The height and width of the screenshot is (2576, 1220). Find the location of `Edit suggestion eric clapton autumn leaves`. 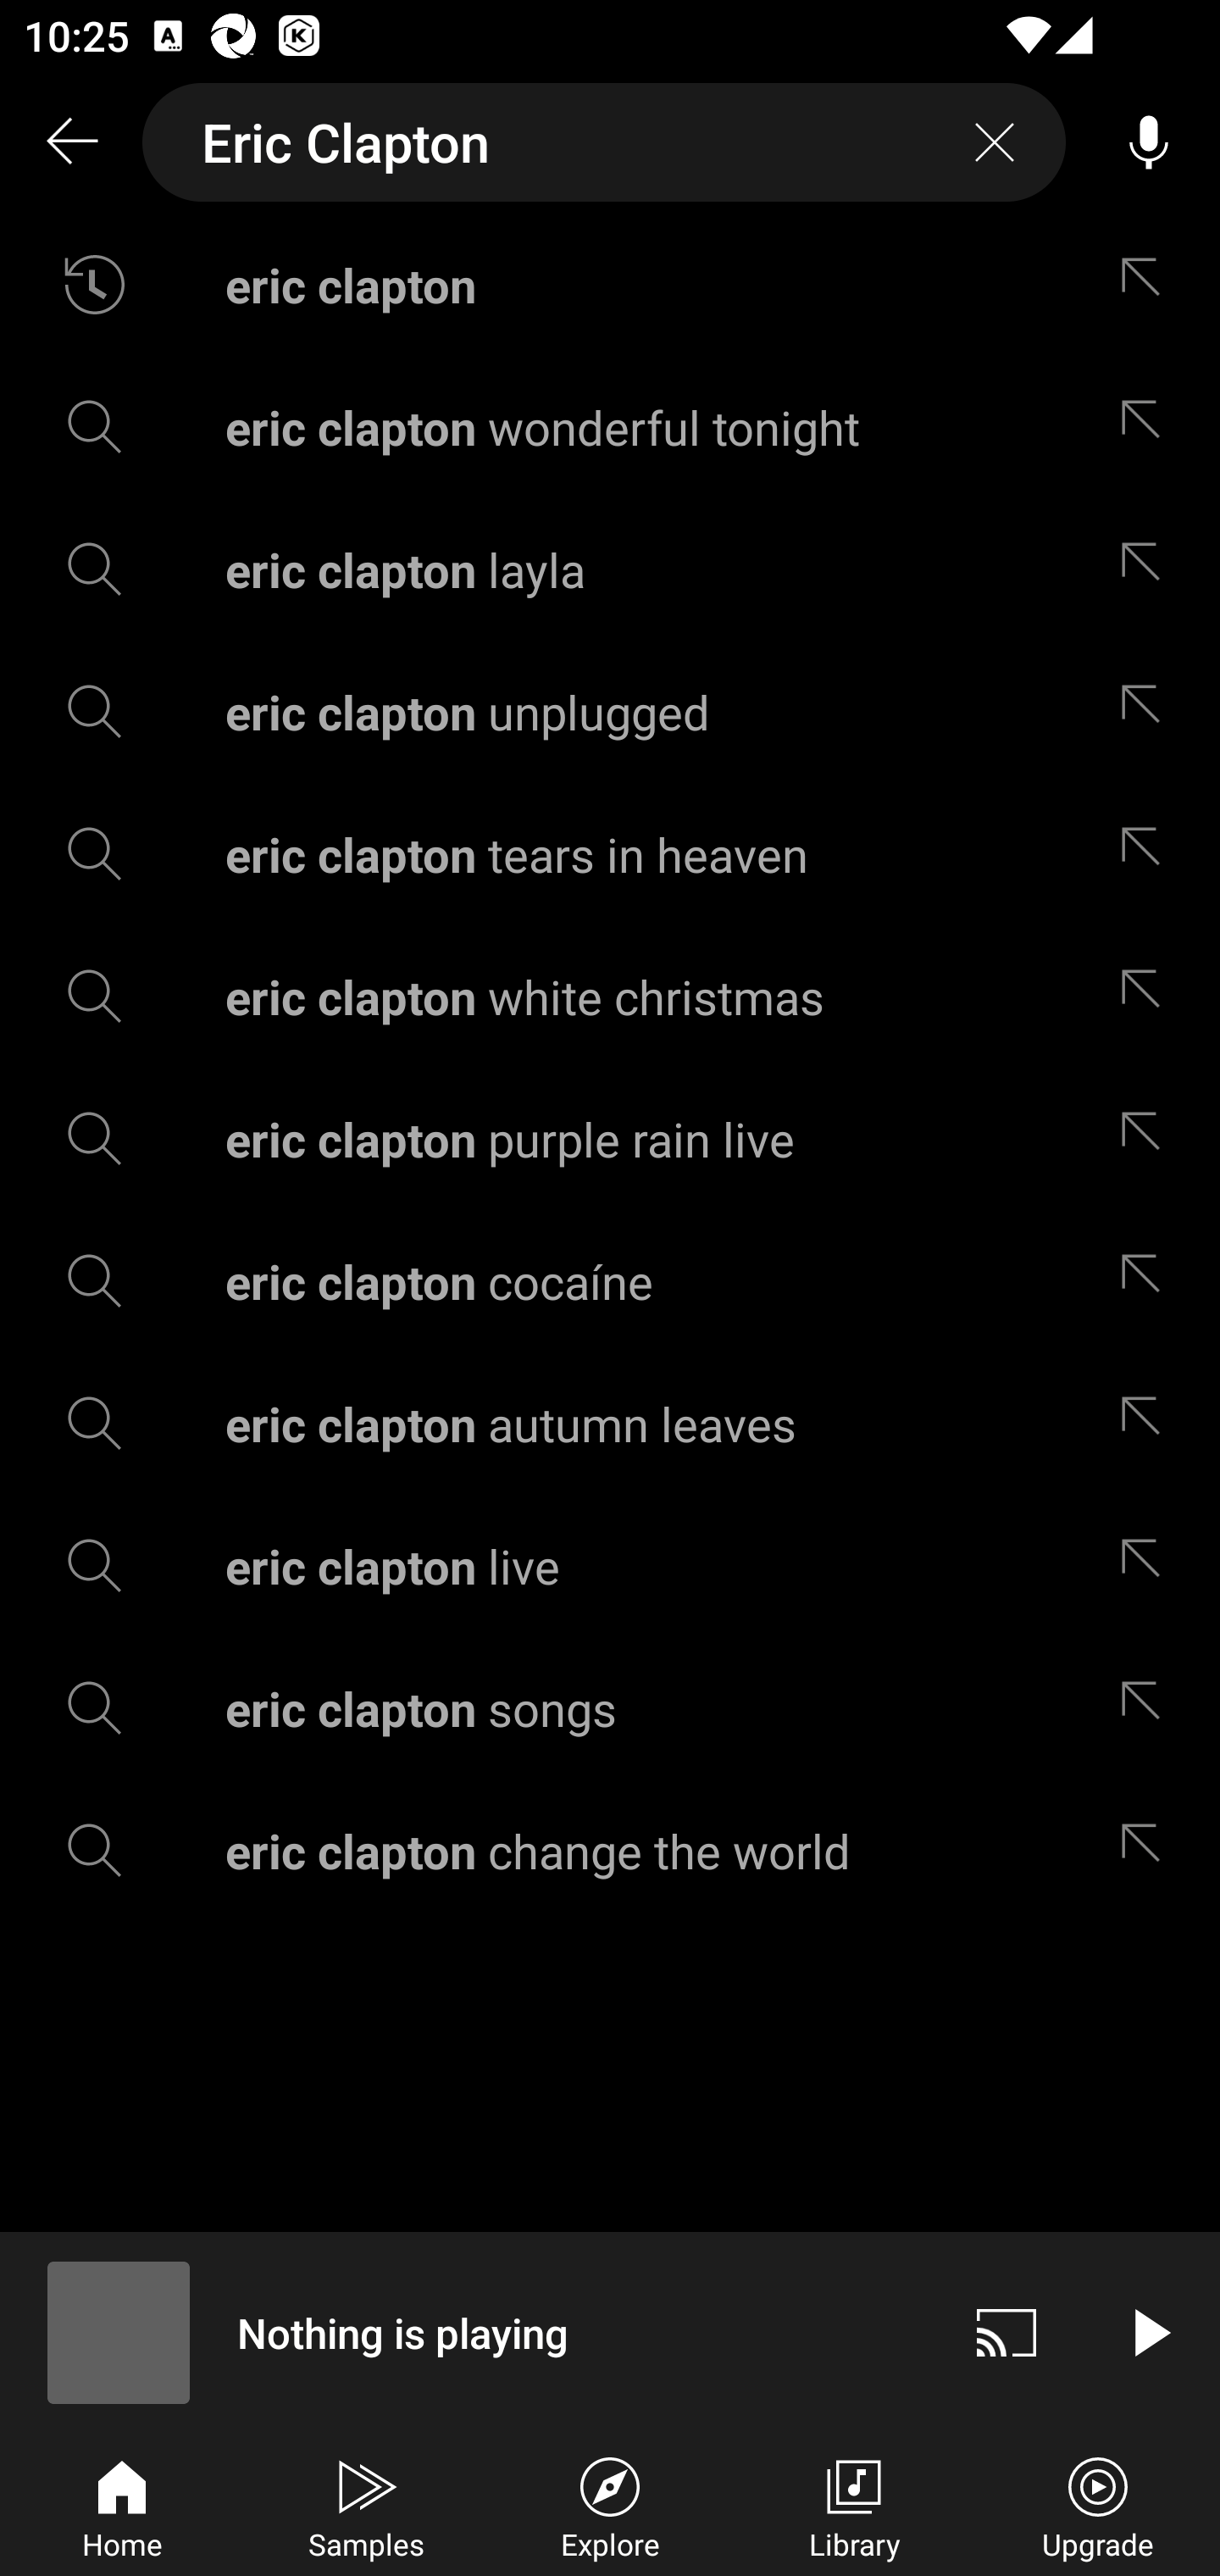

Edit suggestion eric clapton autumn leaves is located at coordinates (1148, 1424).